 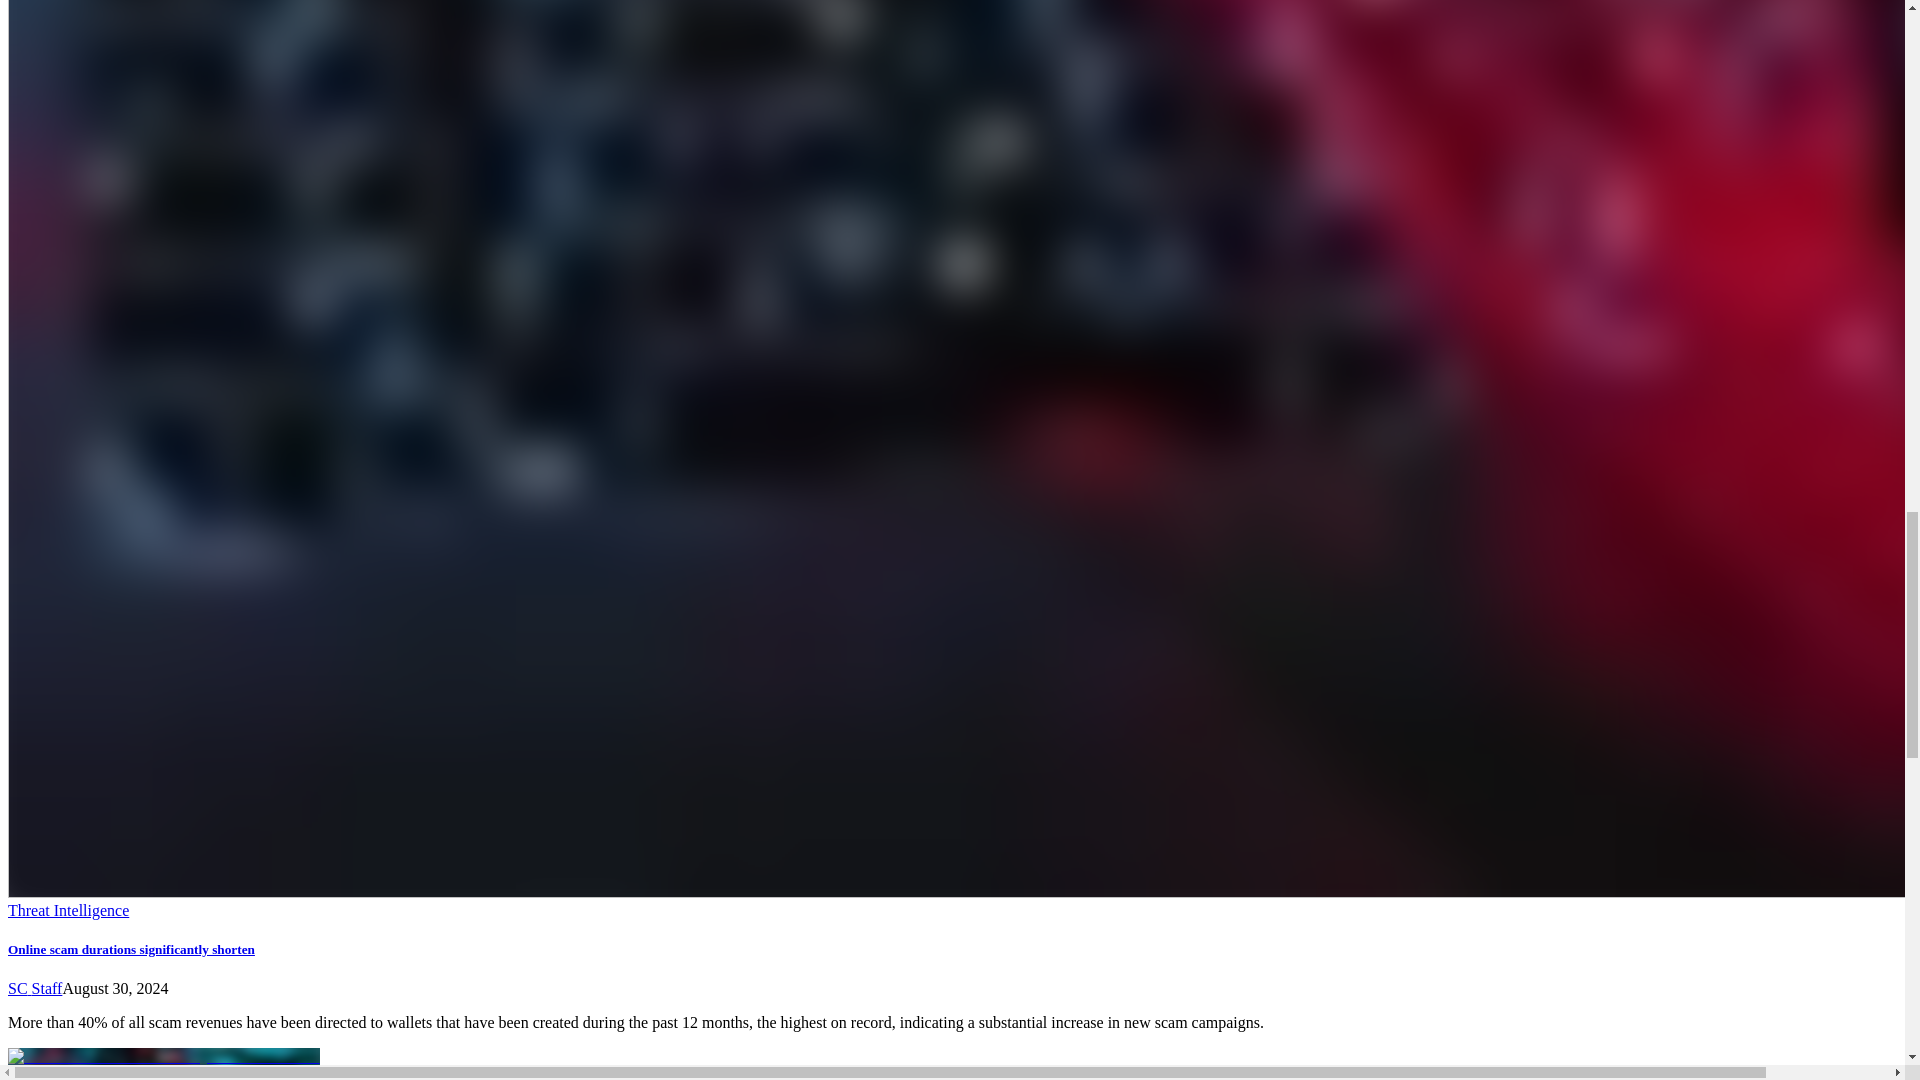 I want to click on Malware, so click(x=36, y=1072).